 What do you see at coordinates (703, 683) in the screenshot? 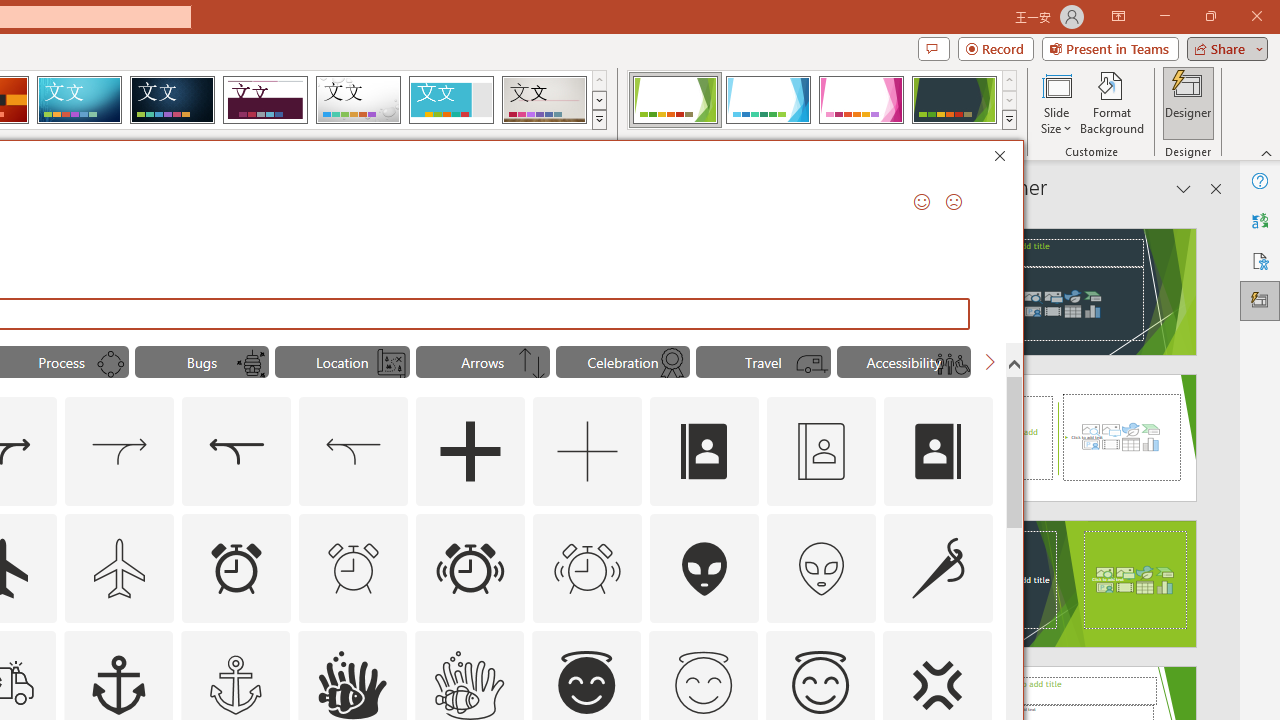
I see `AutomationID: Icons` at bounding box center [703, 683].